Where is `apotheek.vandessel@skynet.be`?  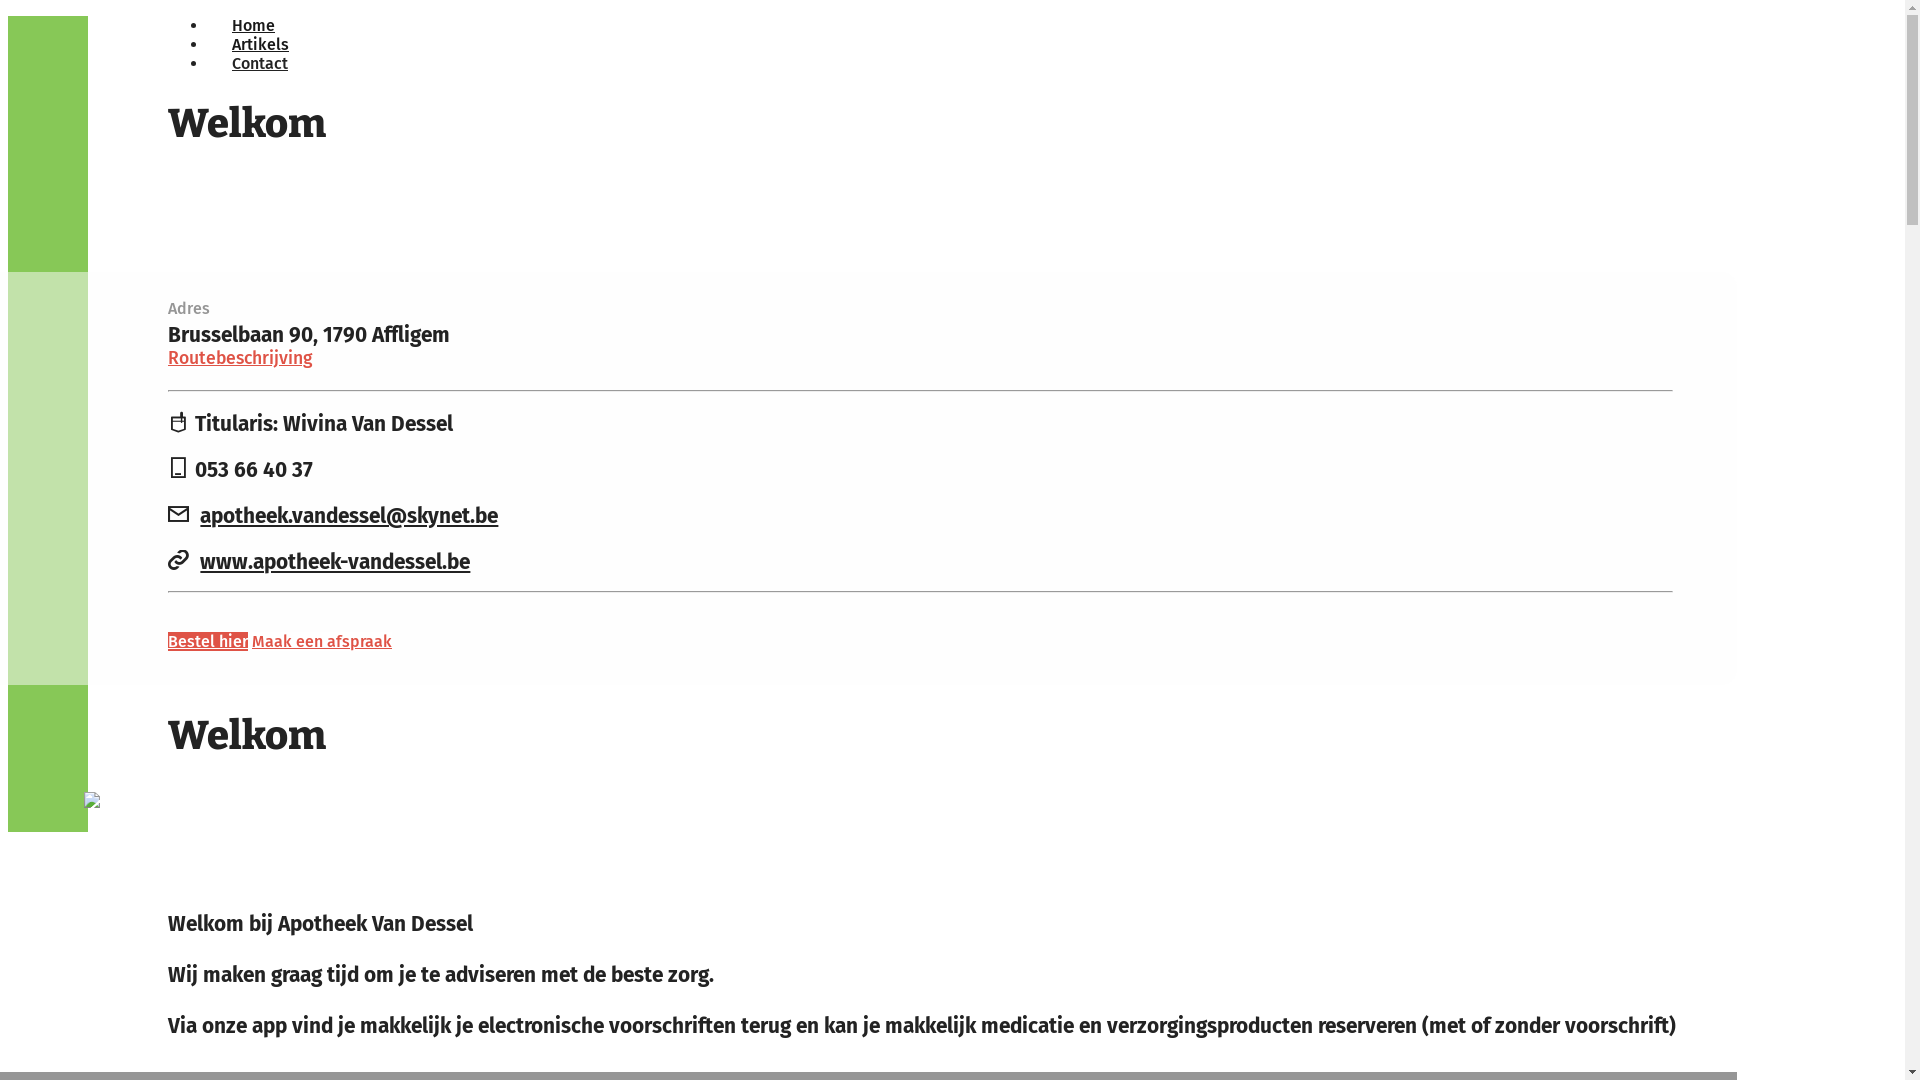 apotheek.vandessel@skynet.be is located at coordinates (349, 516).